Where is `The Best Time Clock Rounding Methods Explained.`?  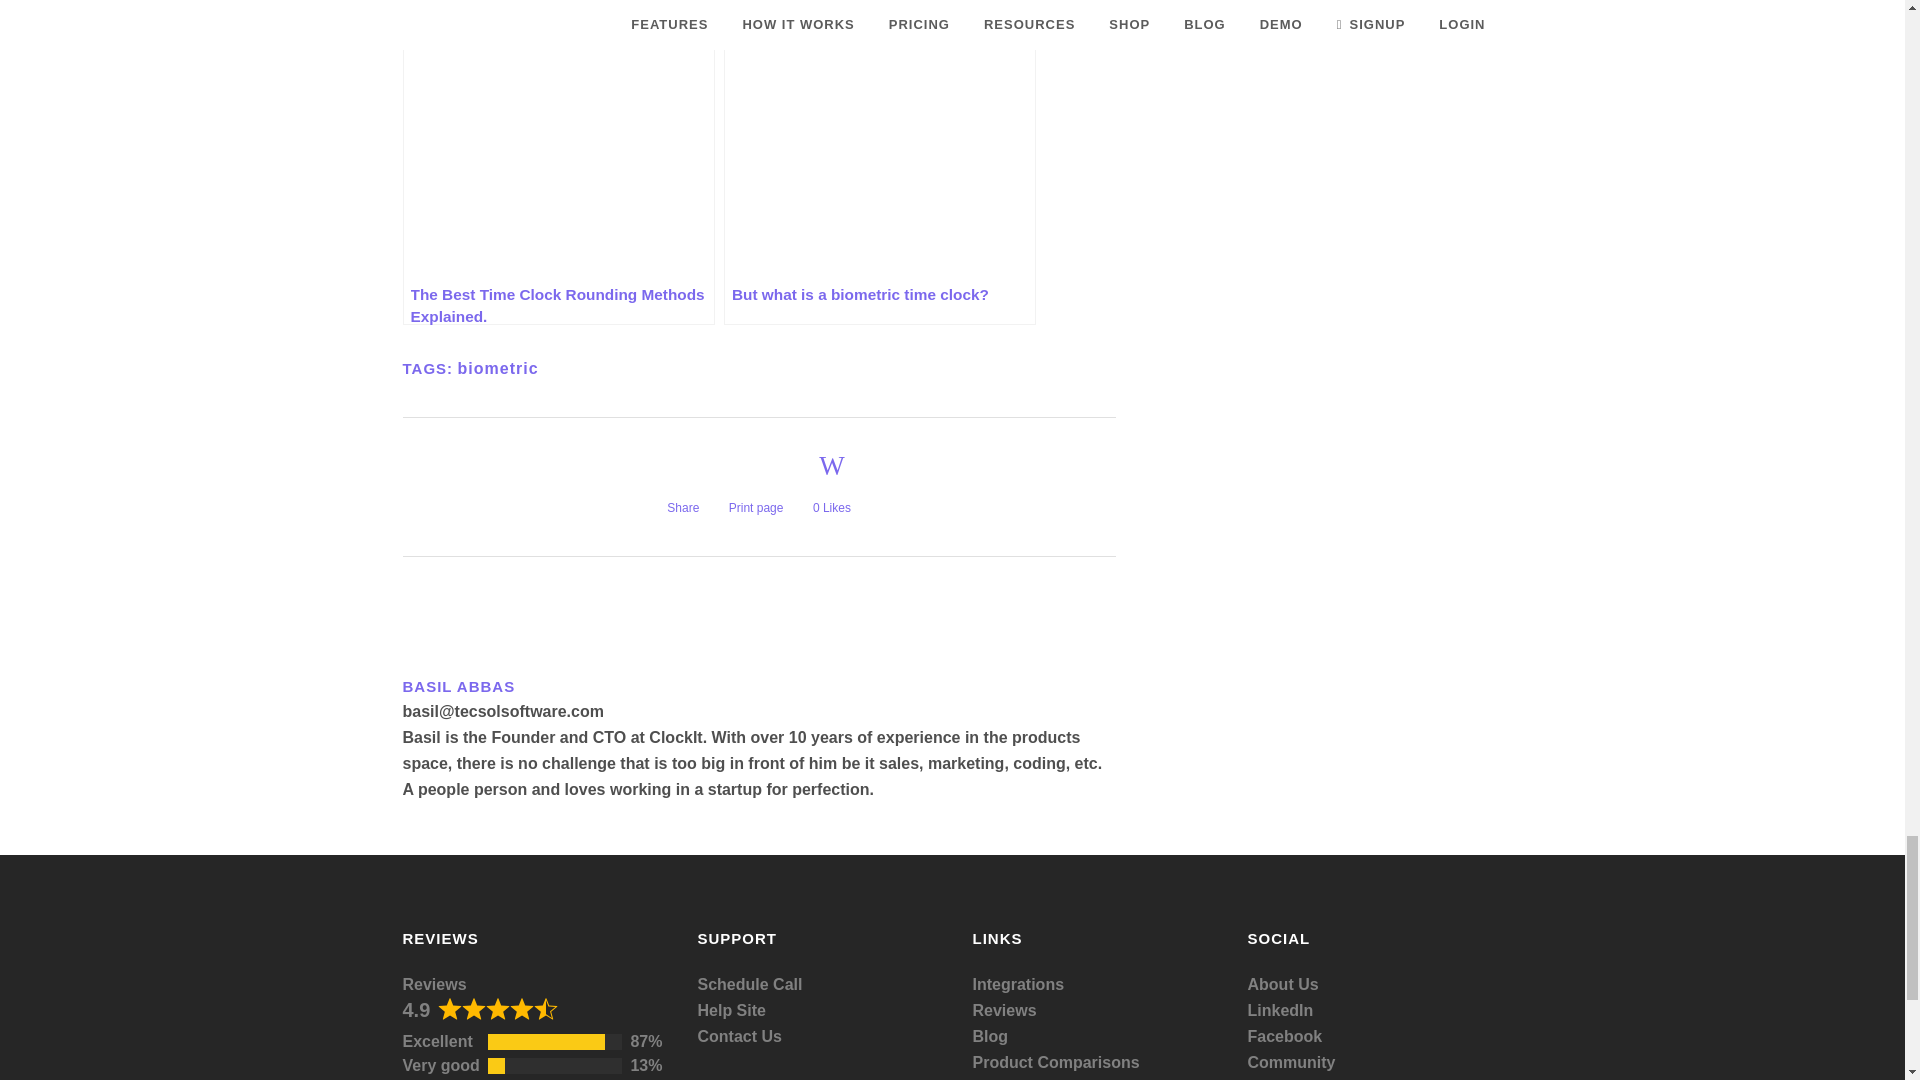 The Best Time Clock Rounding Methods Explained. is located at coordinates (558, 162).